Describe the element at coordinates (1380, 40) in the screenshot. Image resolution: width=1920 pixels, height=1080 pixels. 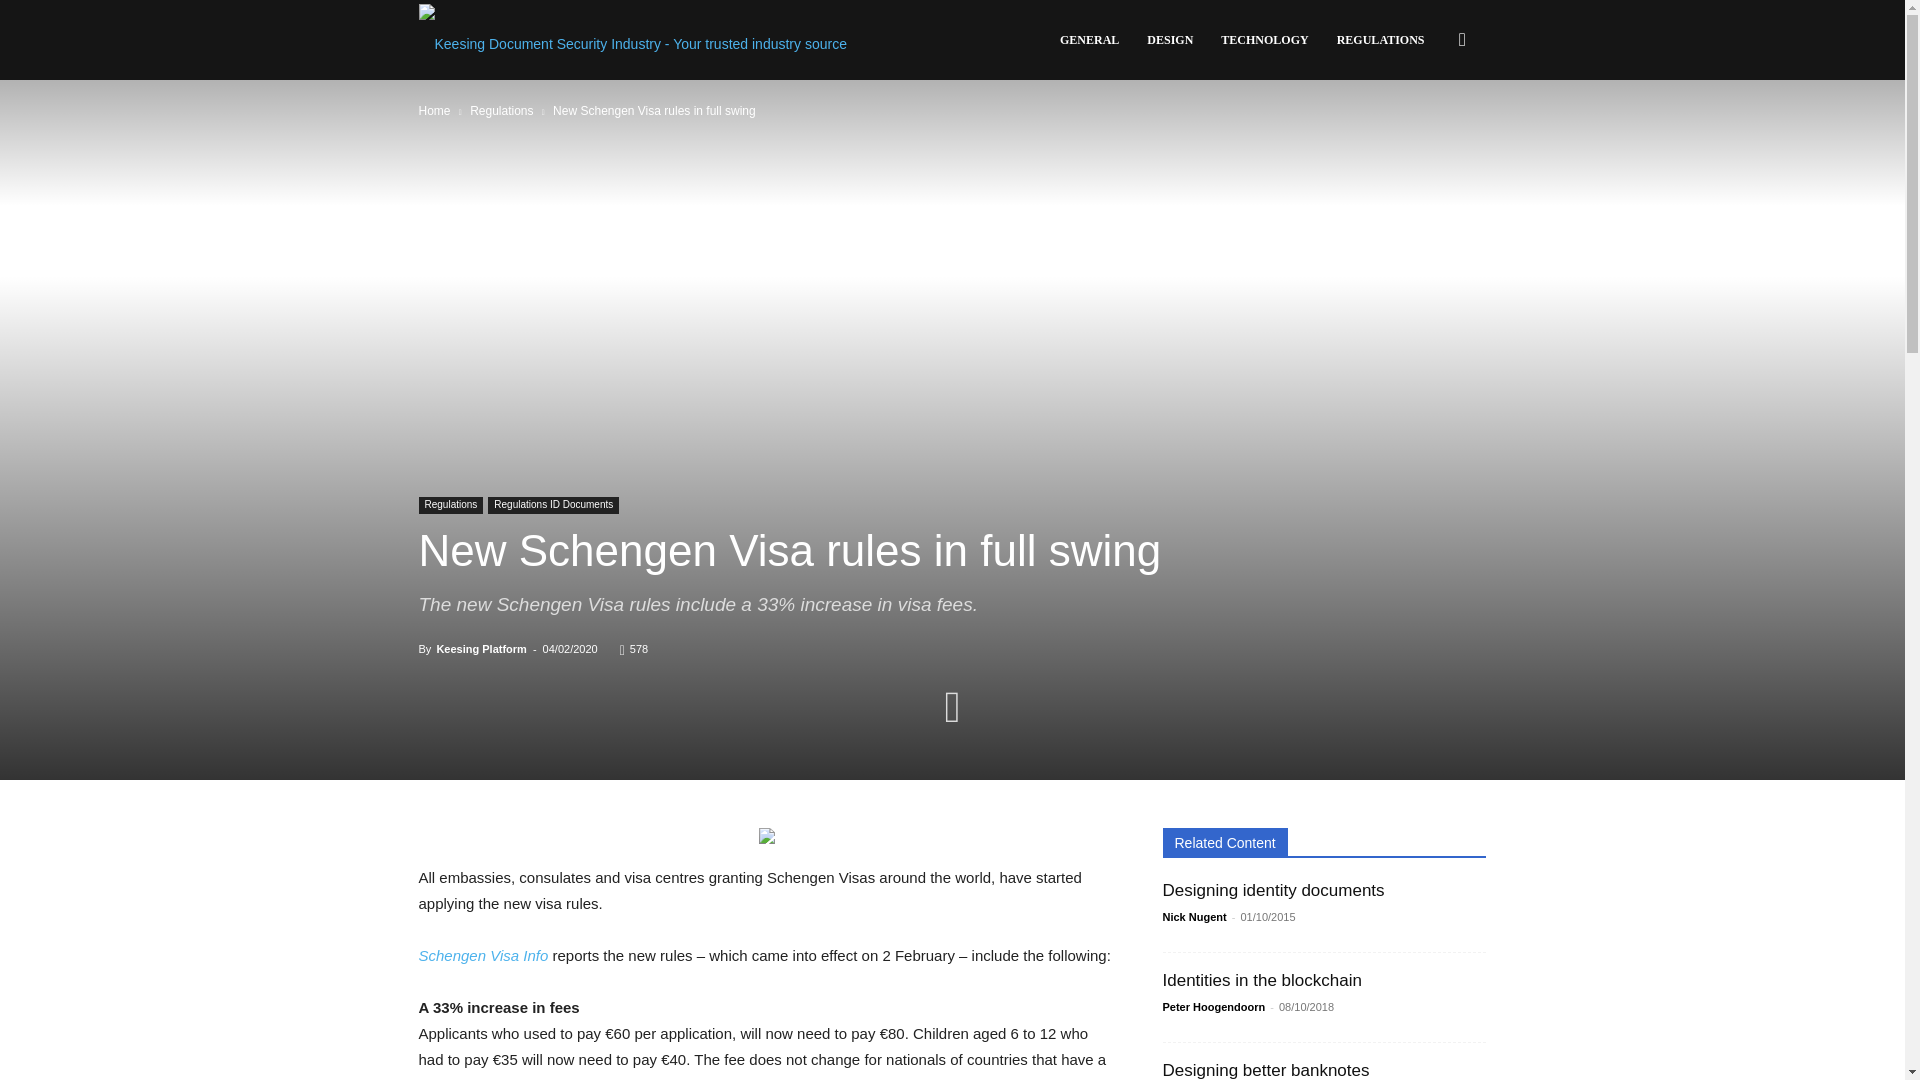
I see `REGULATIONS` at that location.